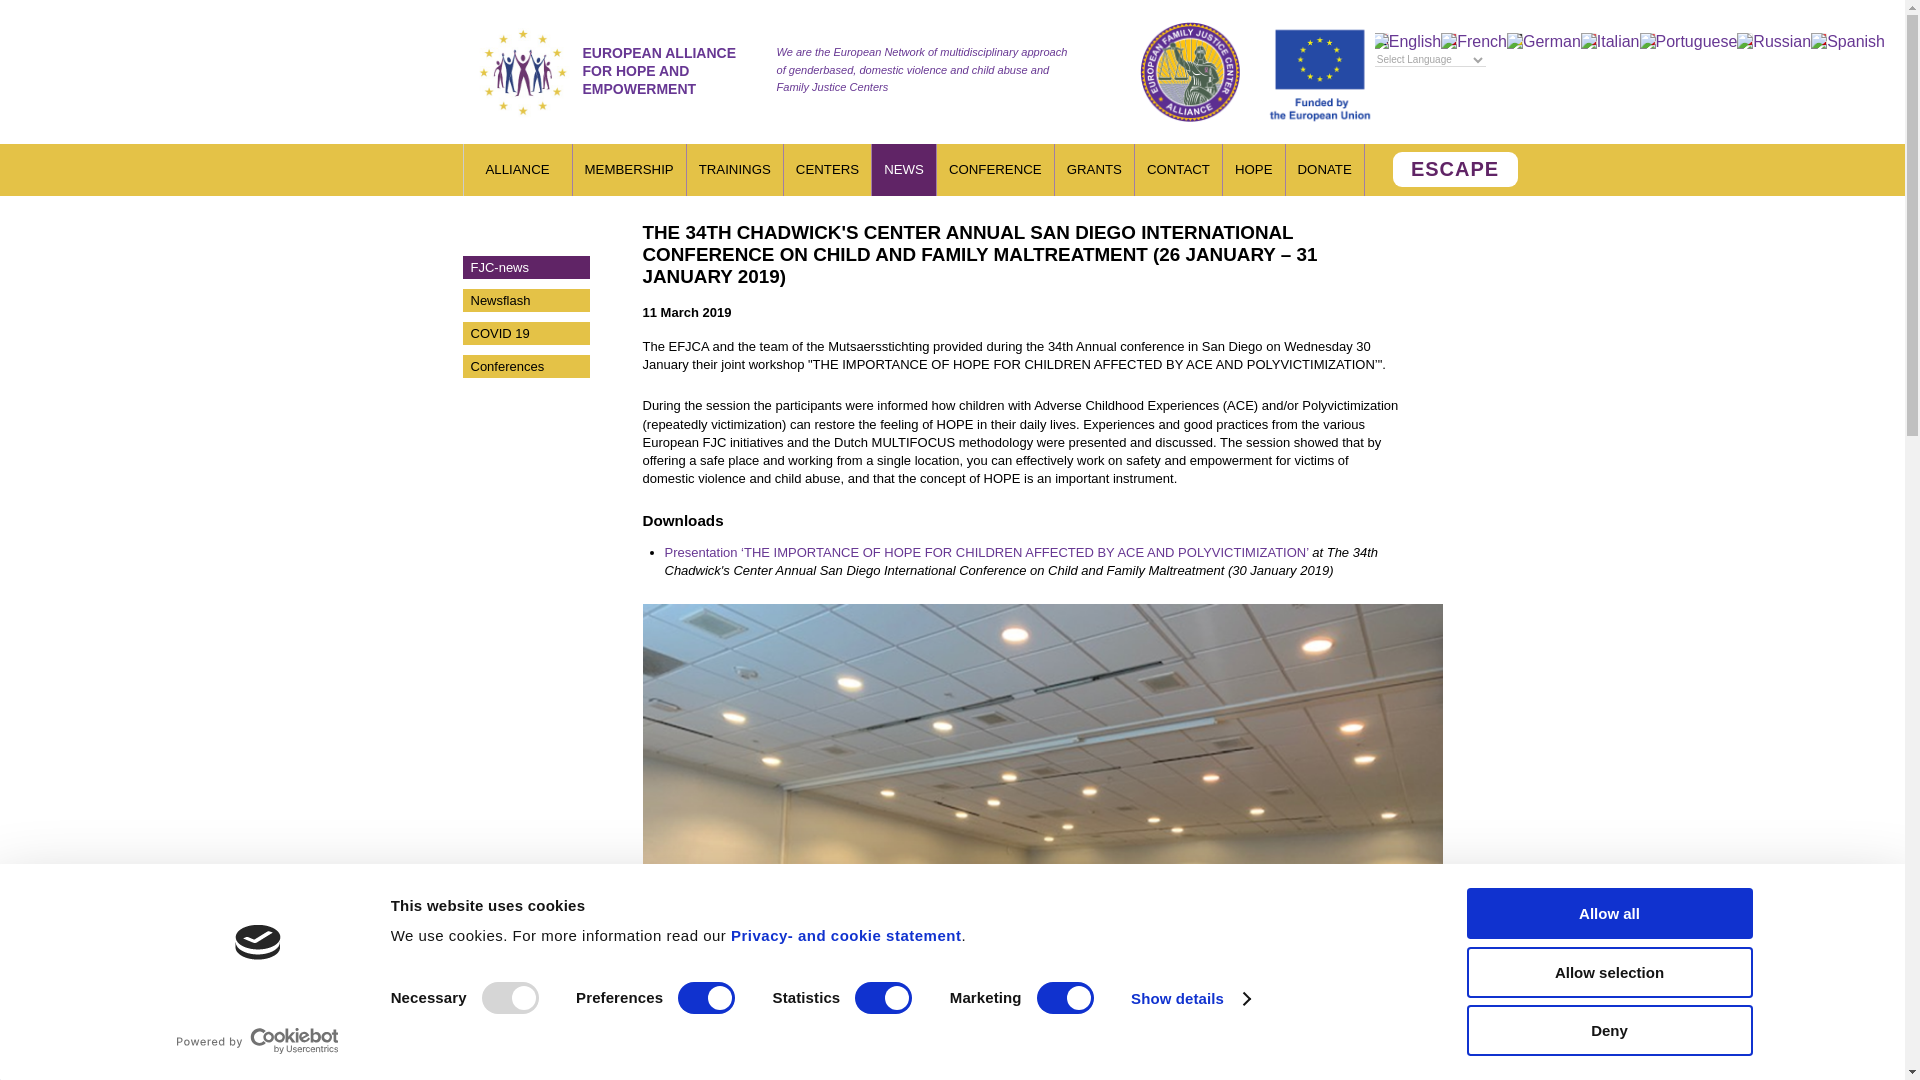  I want to click on German, so click(1544, 41).